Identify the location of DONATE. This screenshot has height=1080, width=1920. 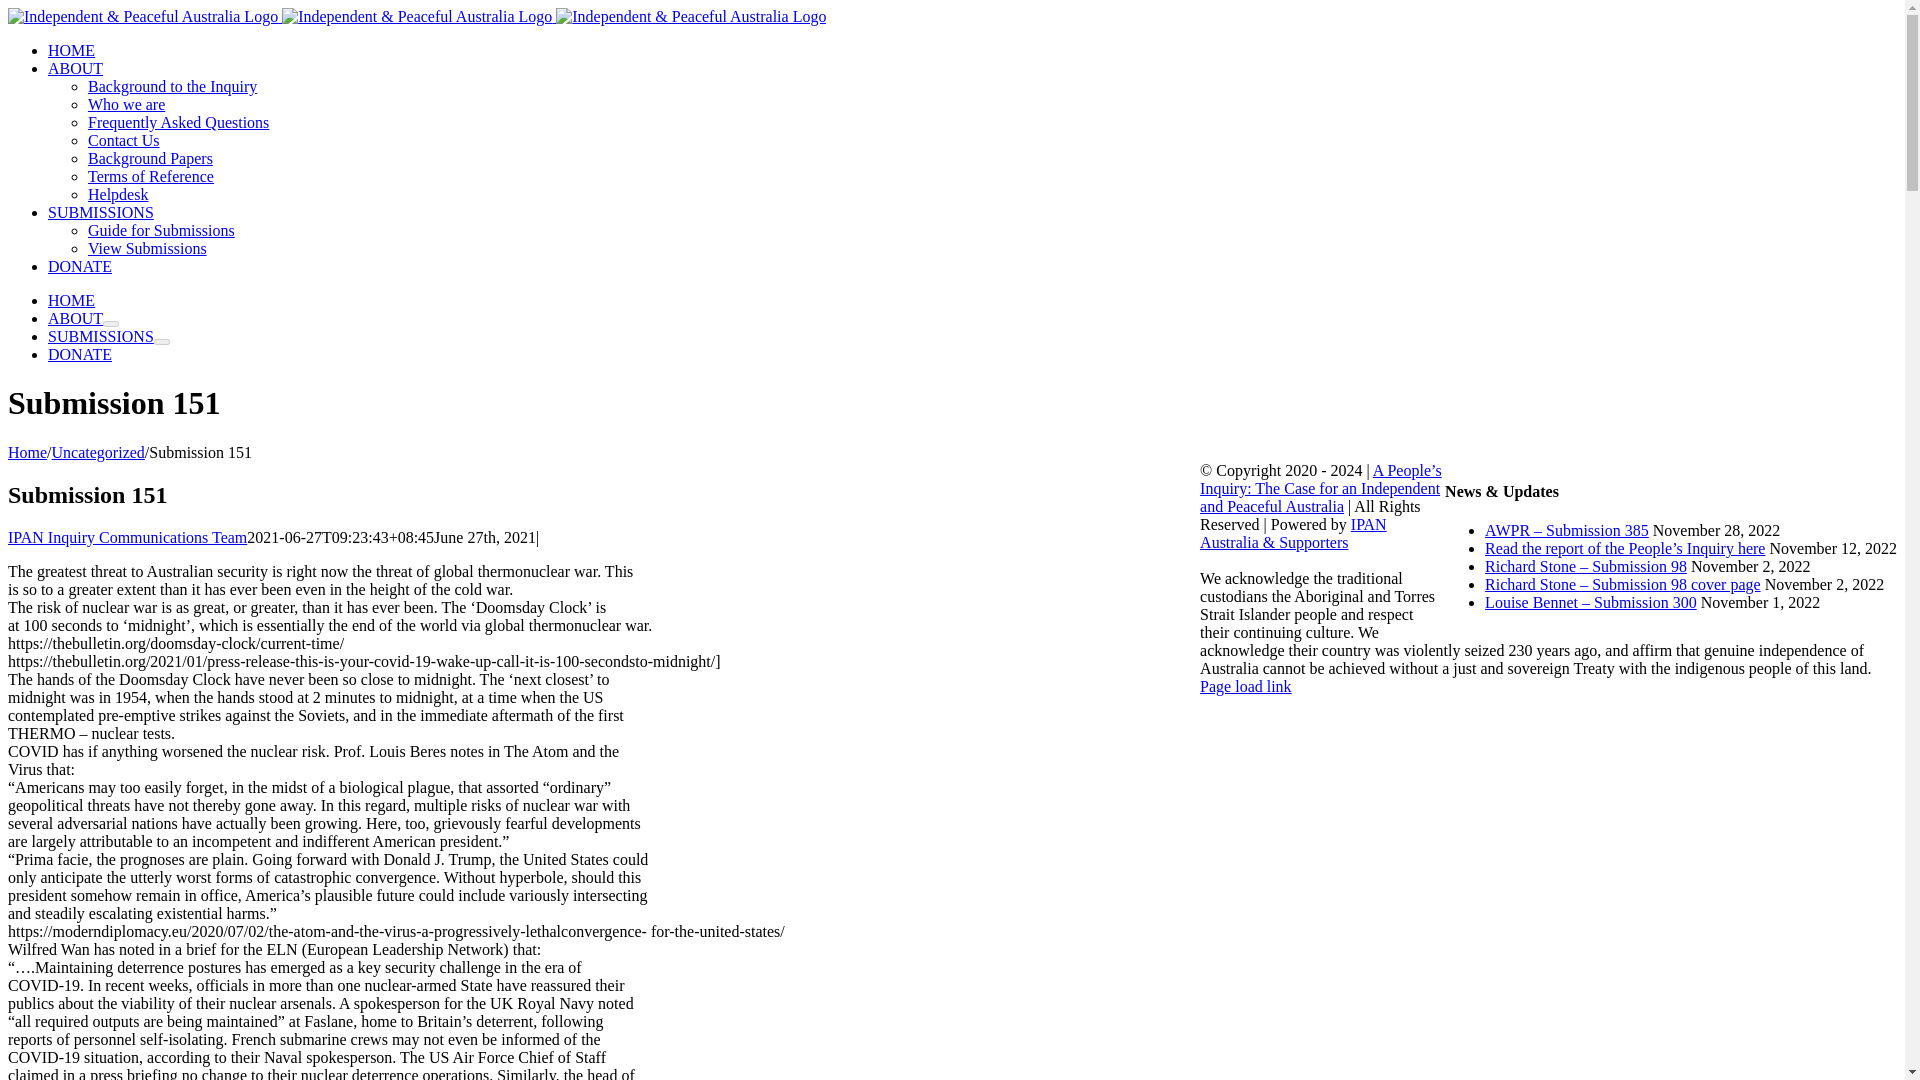
(80, 354).